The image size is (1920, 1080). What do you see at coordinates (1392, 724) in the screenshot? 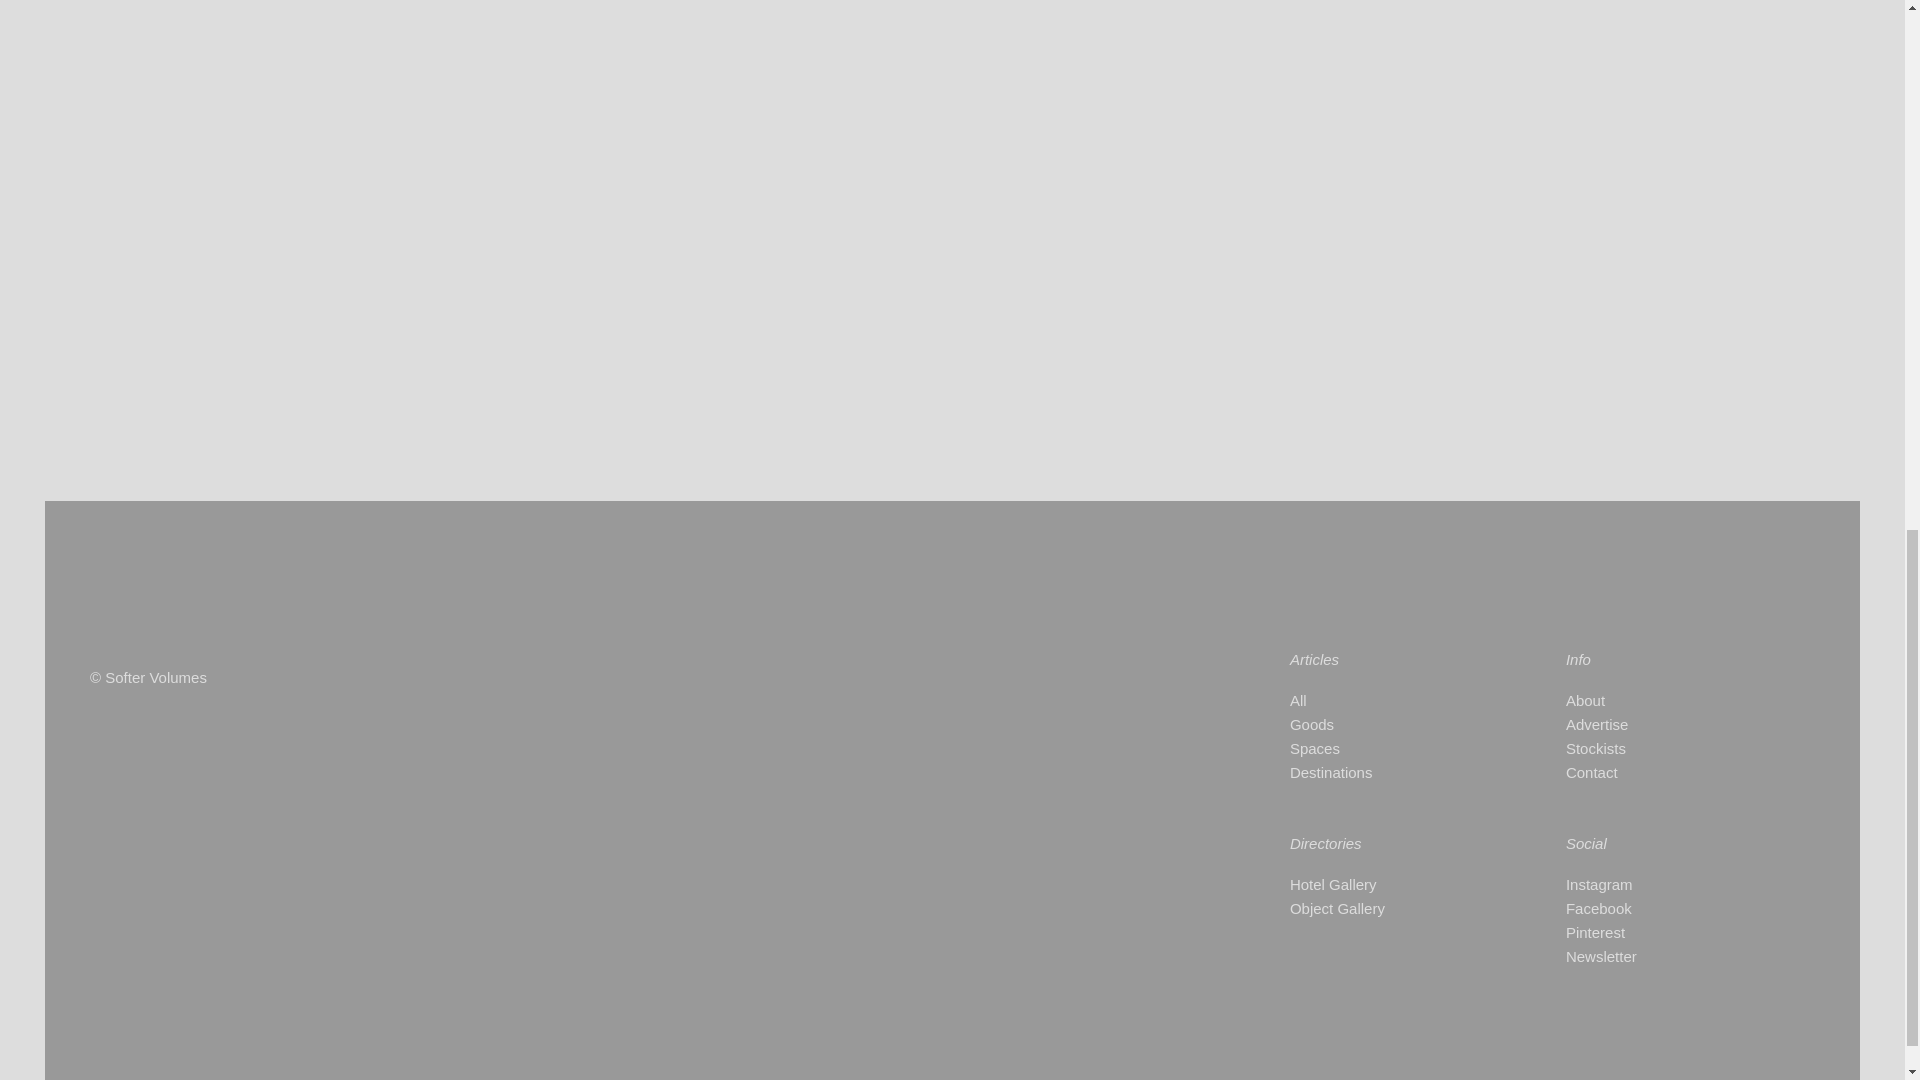
I see `Goods` at bounding box center [1392, 724].